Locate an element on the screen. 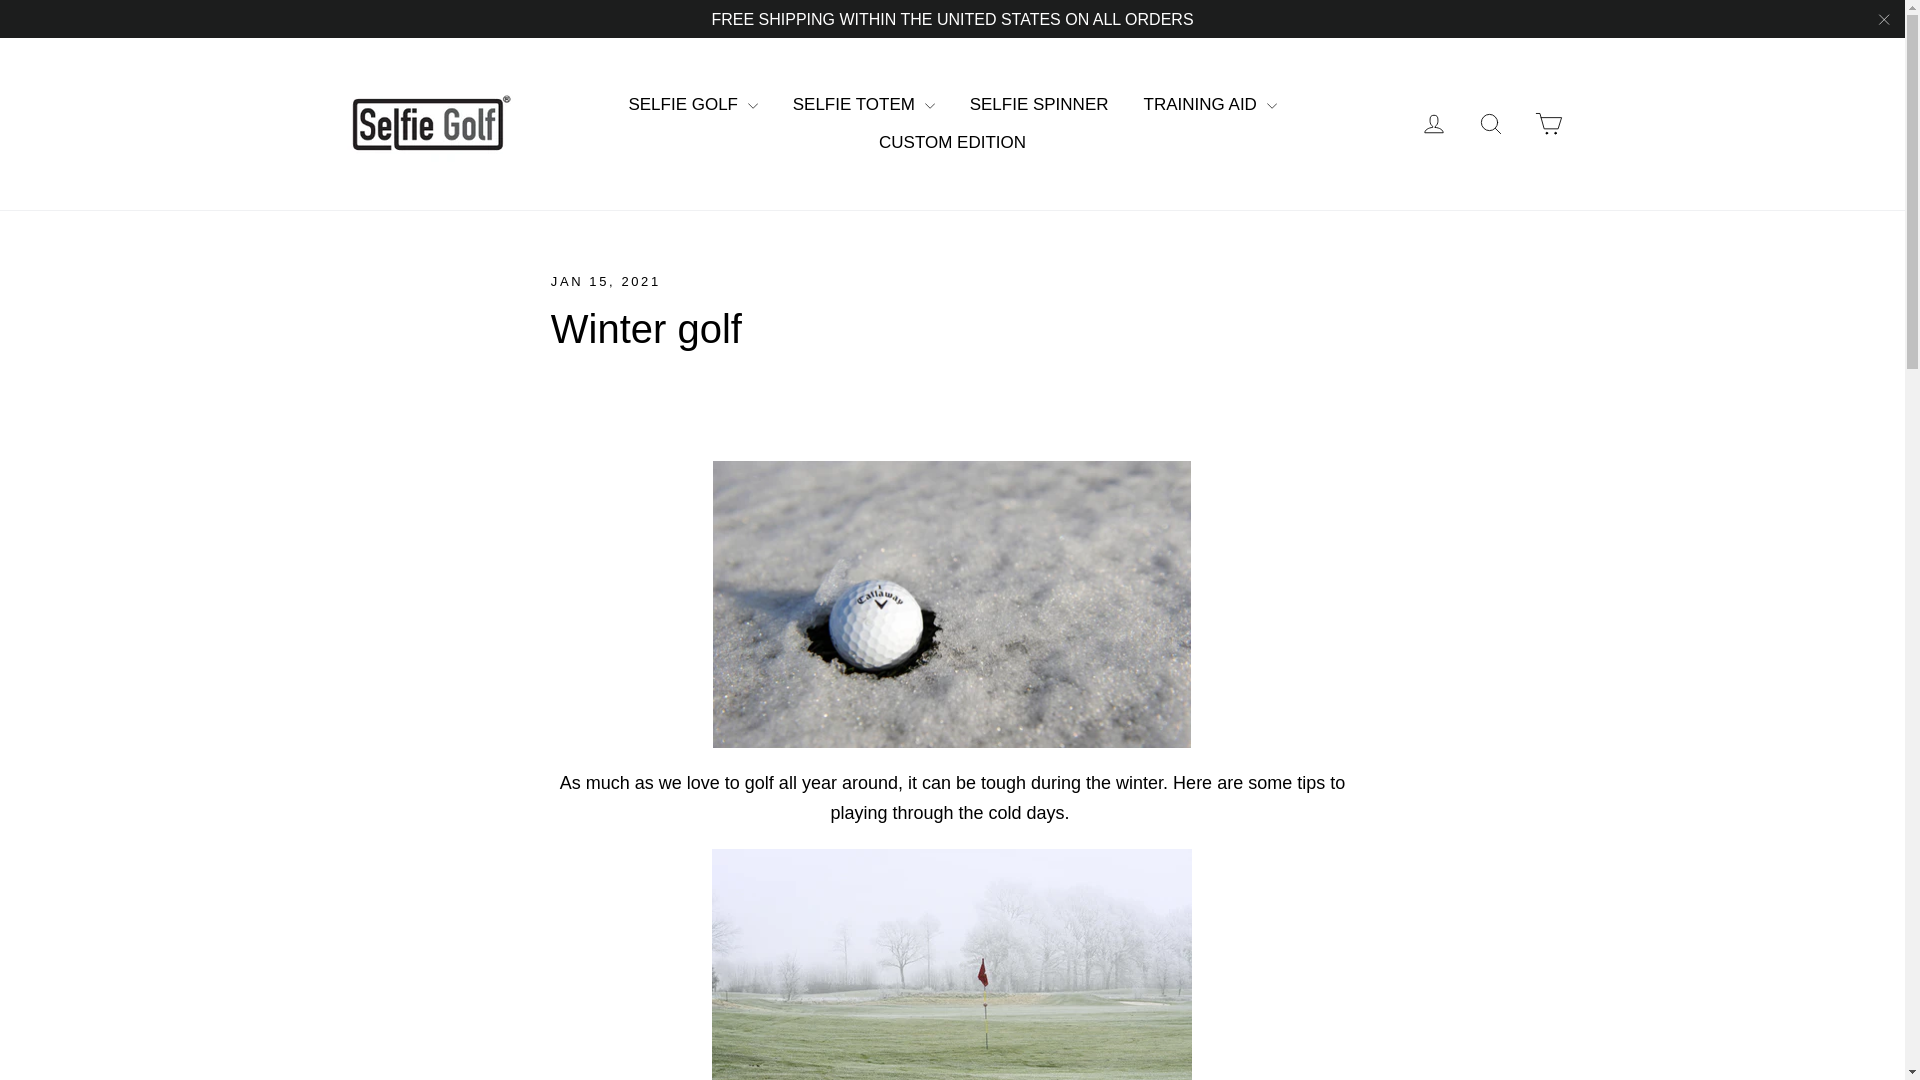 The width and height of the screenshot is (1920, 1080). SELFIE SPINNER is located at coordinates (1038, 106).